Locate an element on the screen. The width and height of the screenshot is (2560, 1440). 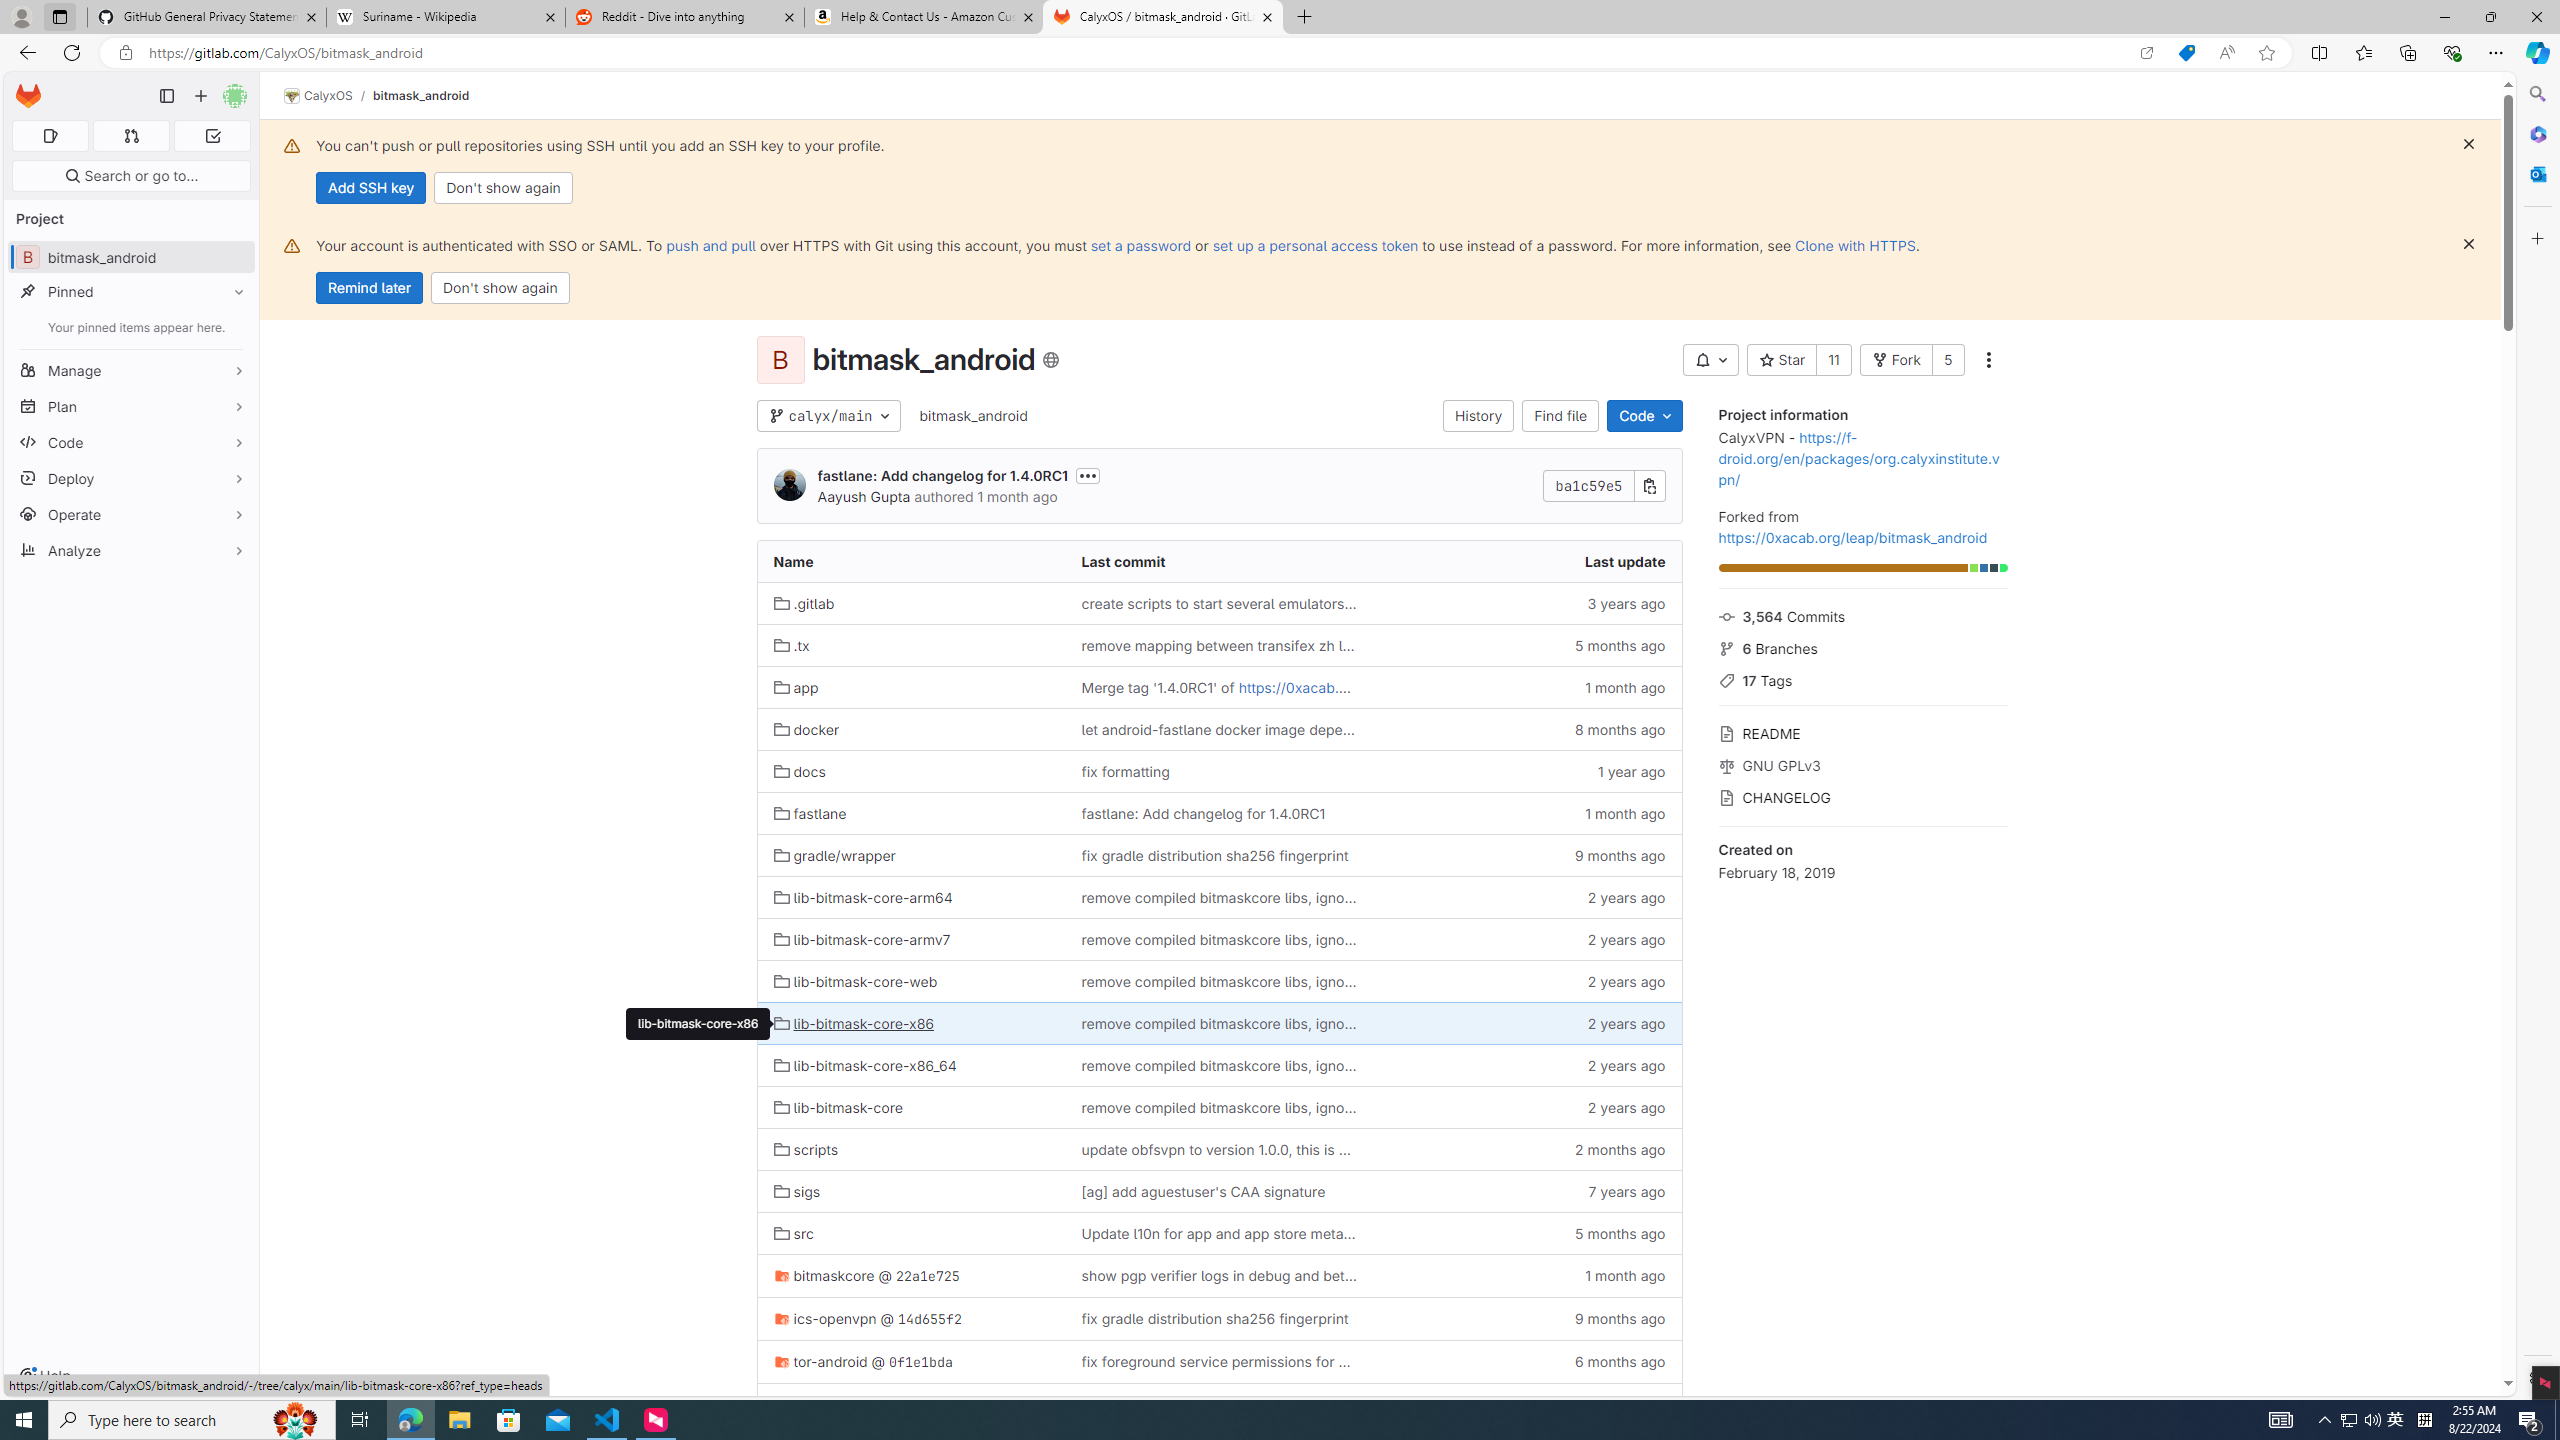
Remind later is located at coordinates (369, 288).